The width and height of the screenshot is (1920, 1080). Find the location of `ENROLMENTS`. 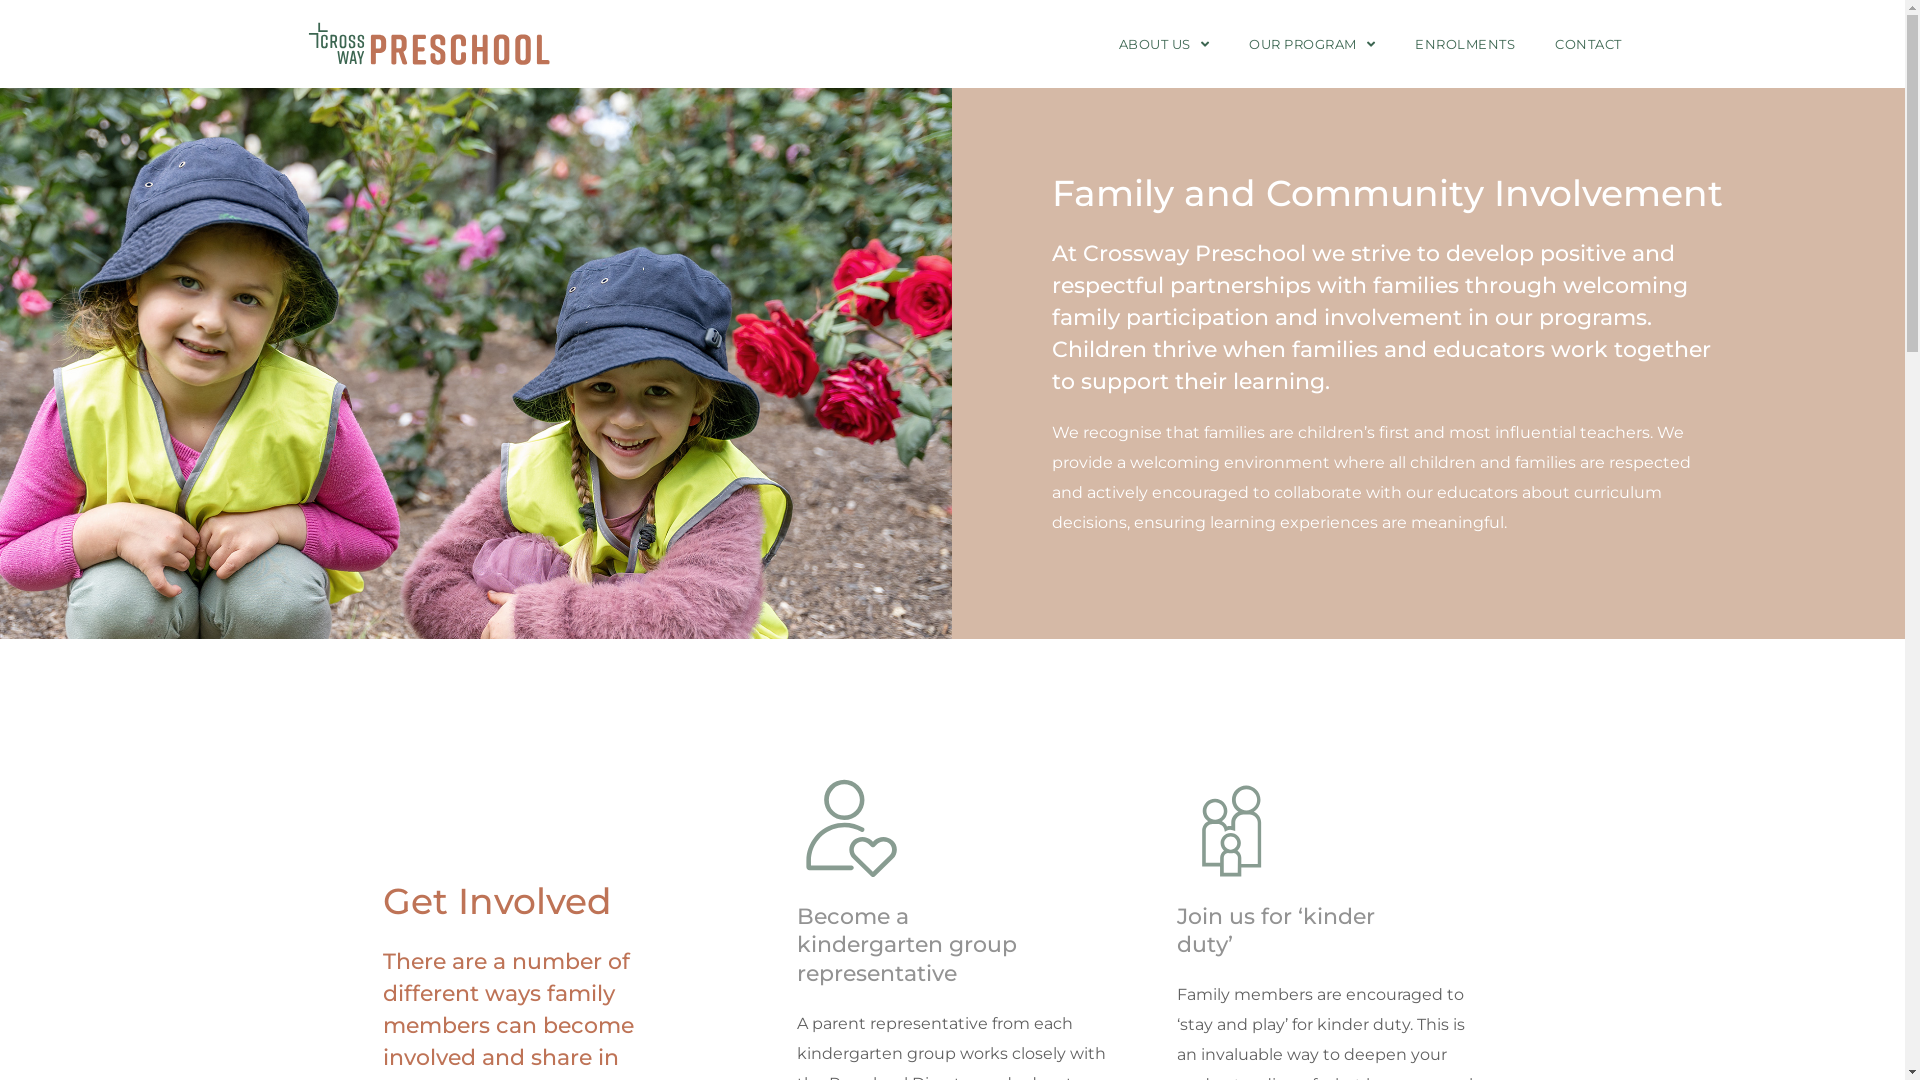

ENROLMENTS is located at coordinates (1465, 44).